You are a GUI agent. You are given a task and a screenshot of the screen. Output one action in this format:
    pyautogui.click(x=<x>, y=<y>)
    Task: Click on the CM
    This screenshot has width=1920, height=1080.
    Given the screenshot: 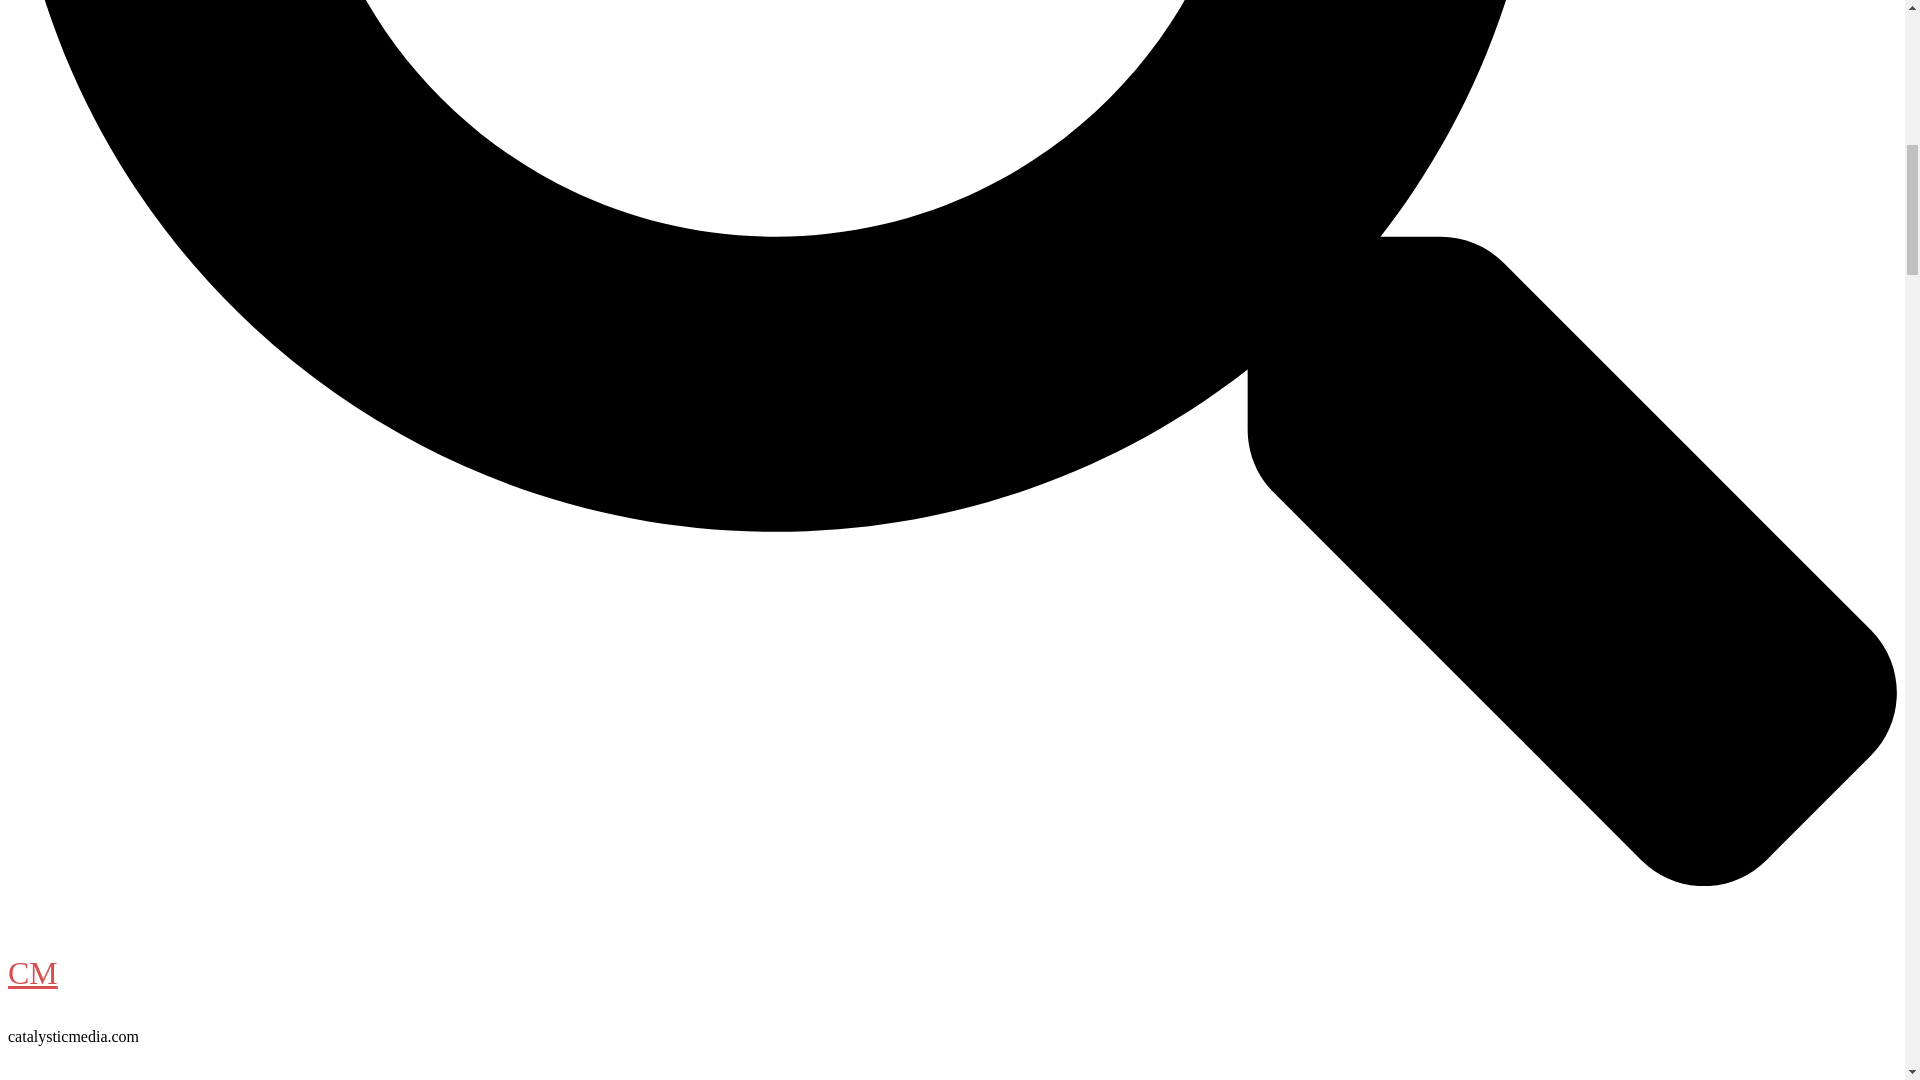 What is the action you would take?
    pyautogui.click(x=32, y=972)
    